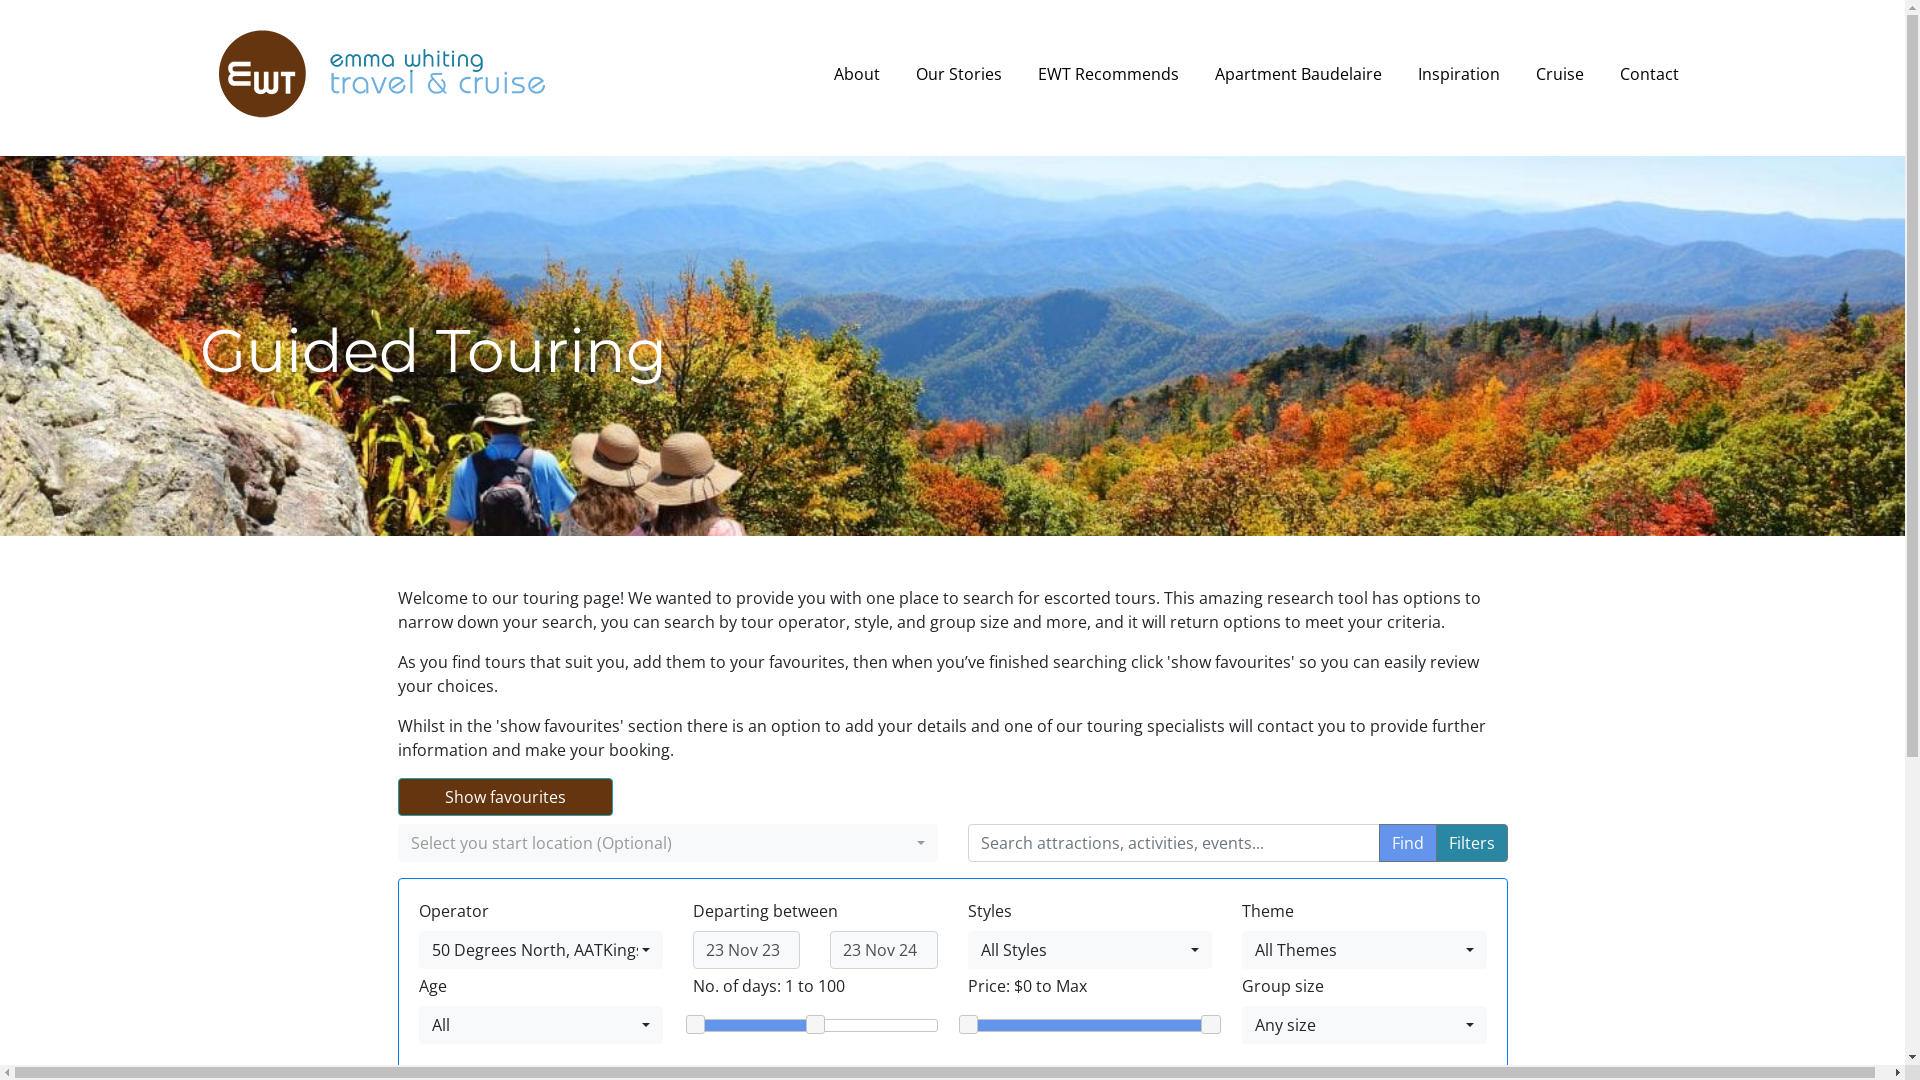 The image size is (1920, 1080). What do you see at coordinates (1298, 74) in the screenshot?
I see `Apartment Baudelaire` at bounding box center [1298, 74].